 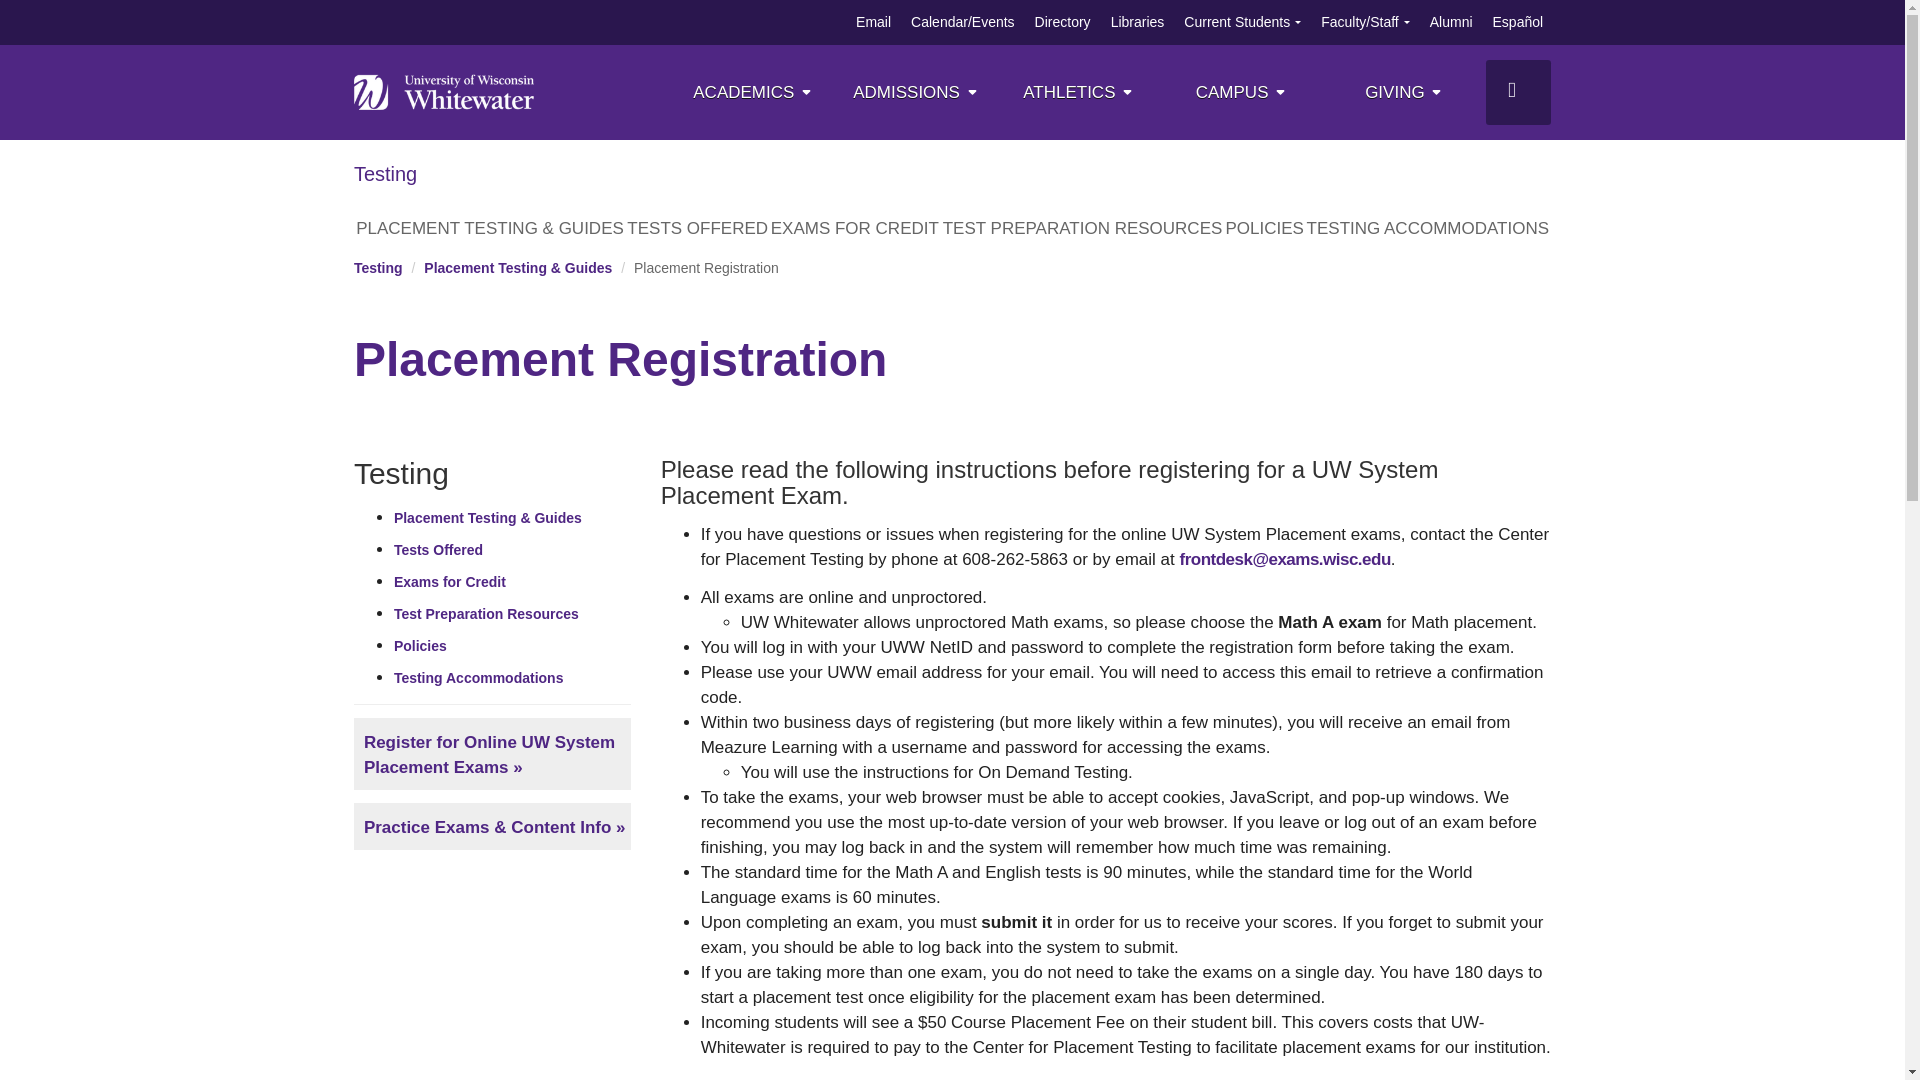 What do you see at coordinates (873, 22) in the screenshot?
I see `Email` at bounding box center [873, 22].